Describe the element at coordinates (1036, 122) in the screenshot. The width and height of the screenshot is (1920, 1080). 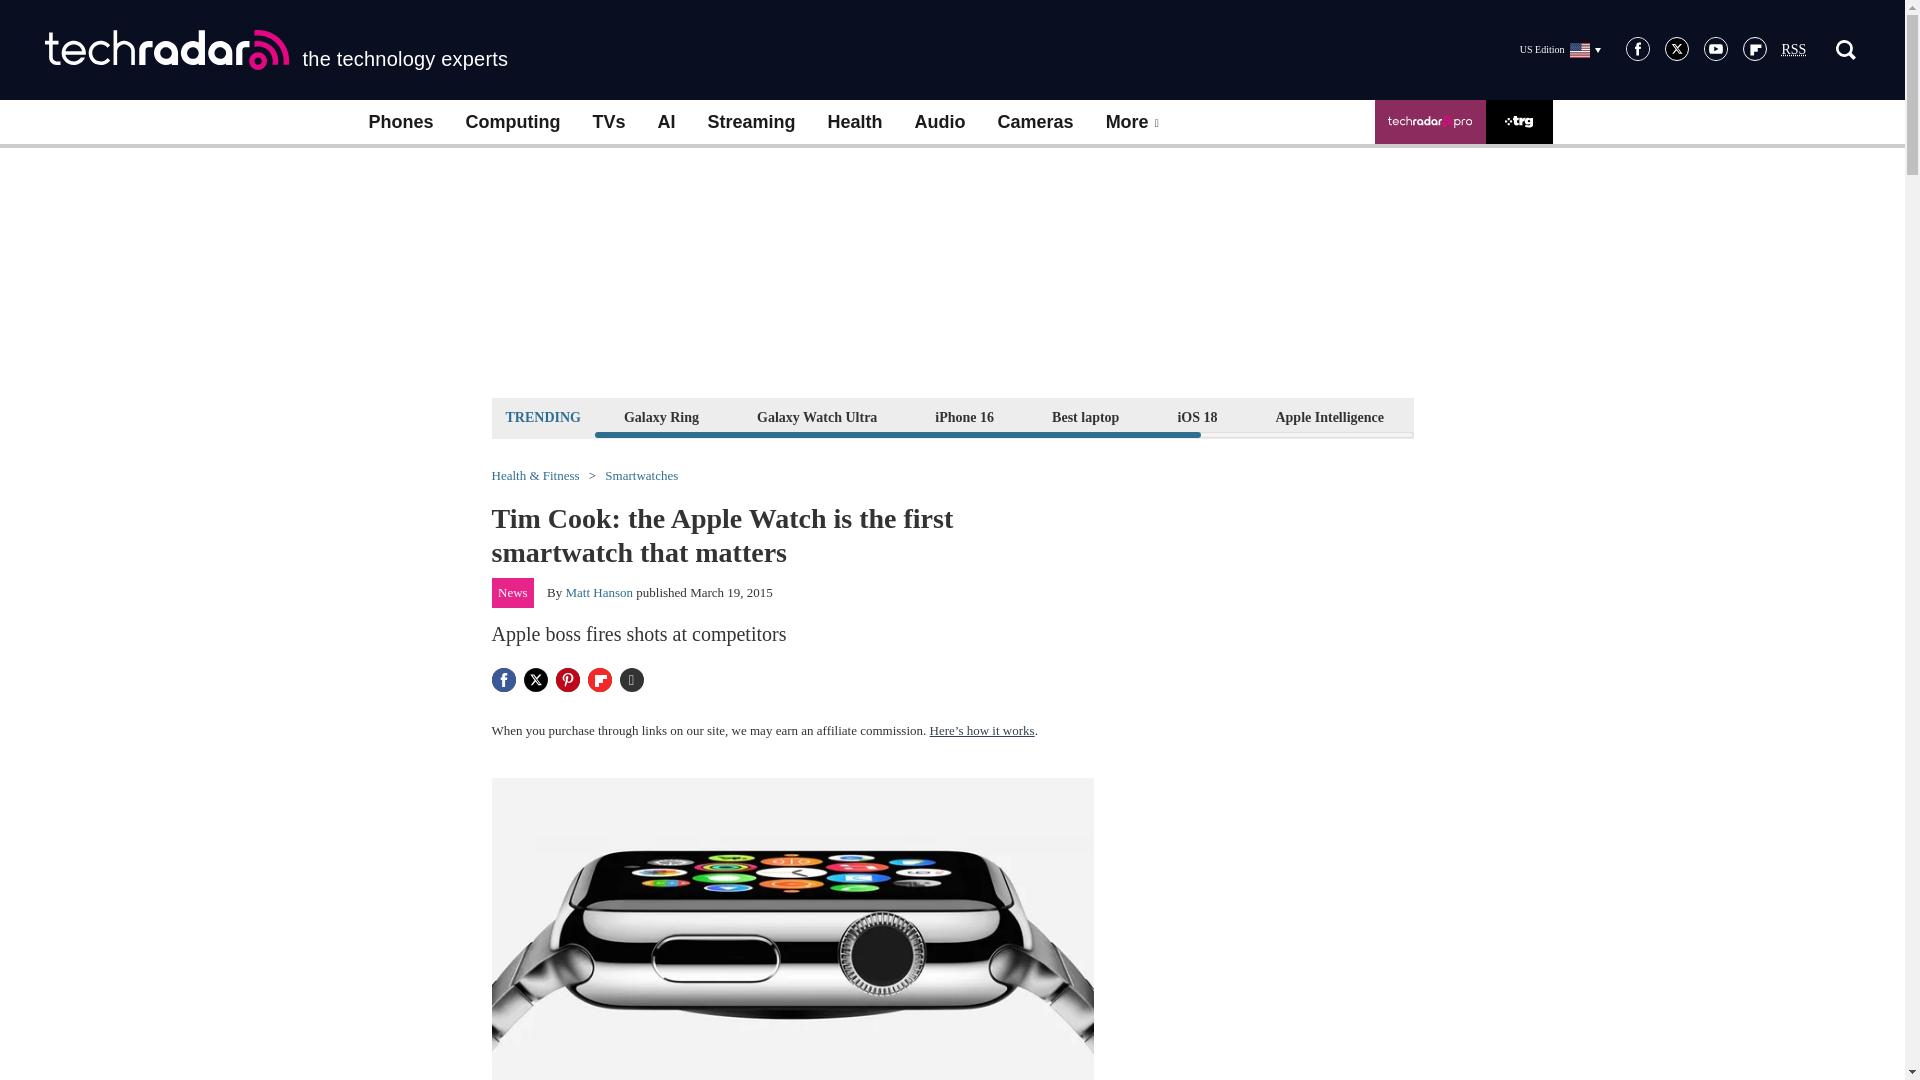
I see `Cameras` at that location.